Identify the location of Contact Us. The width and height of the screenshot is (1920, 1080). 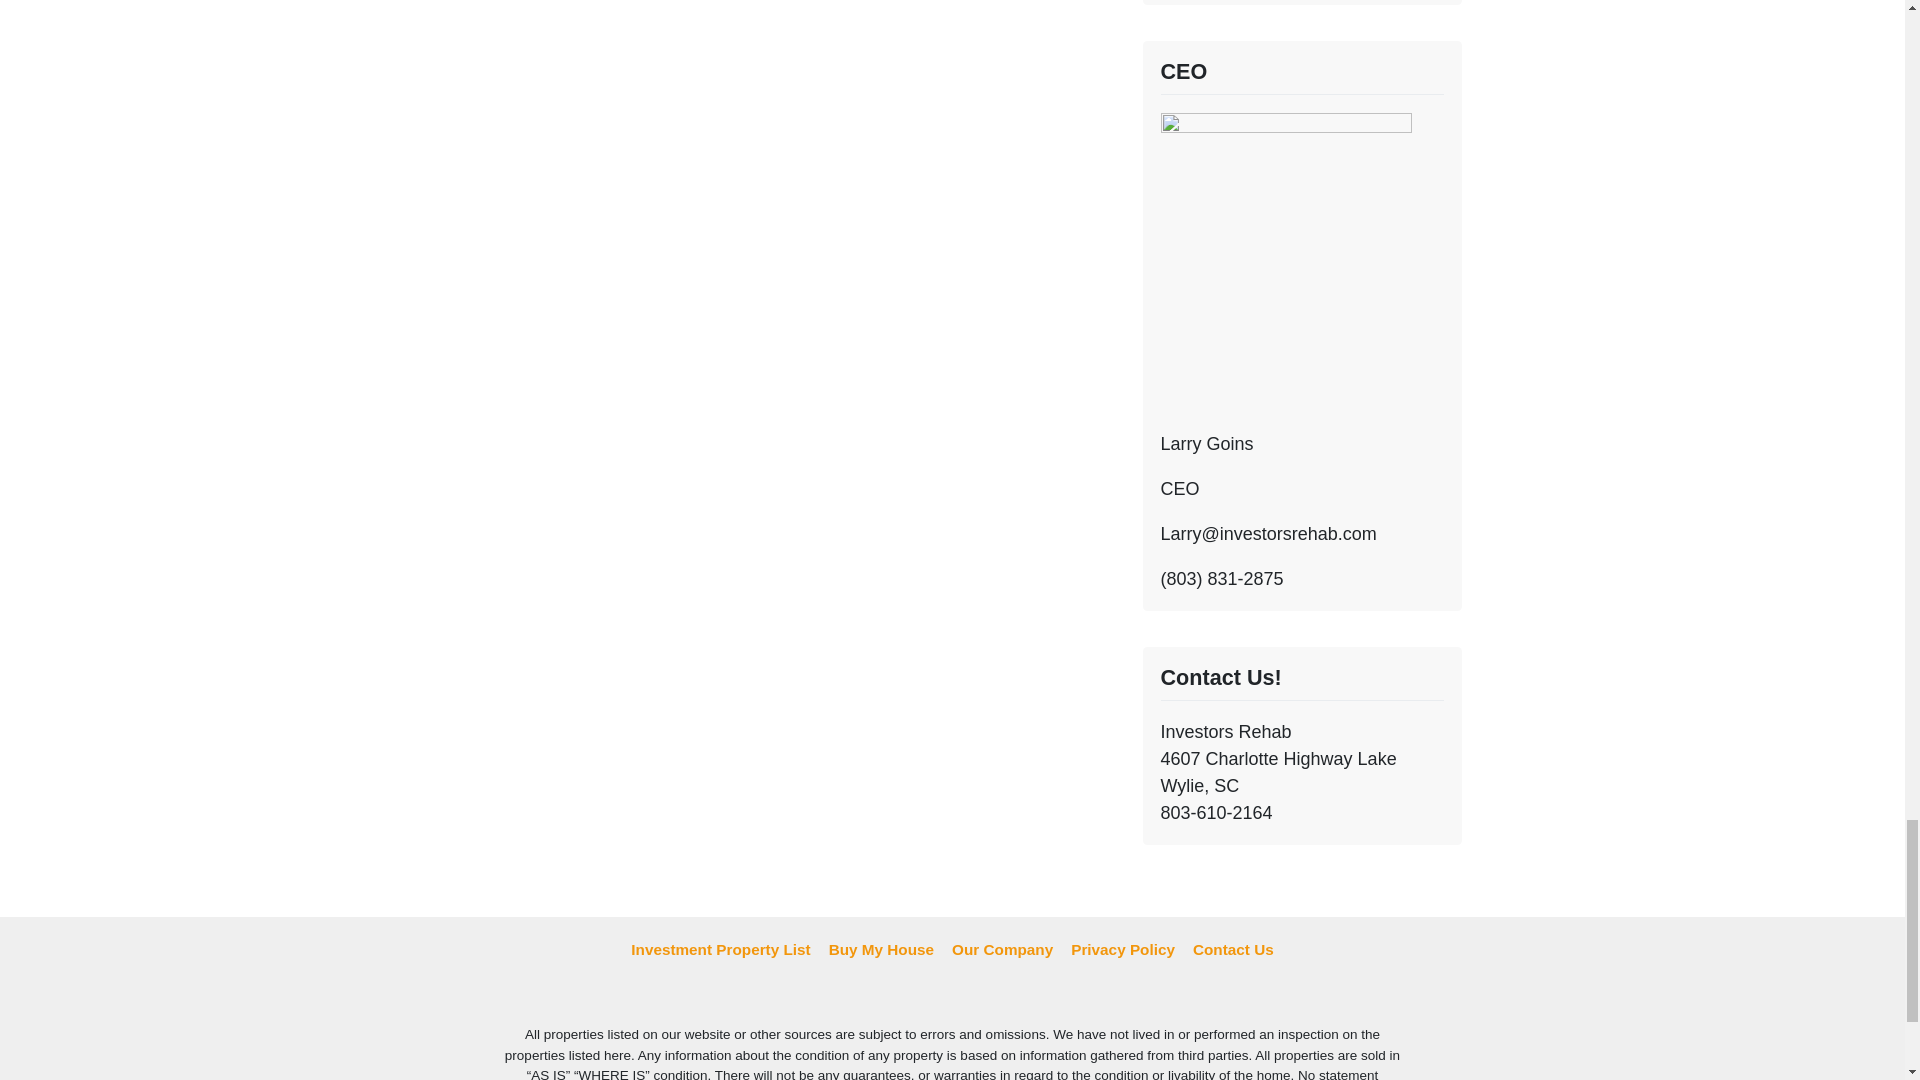
(1233, 950).